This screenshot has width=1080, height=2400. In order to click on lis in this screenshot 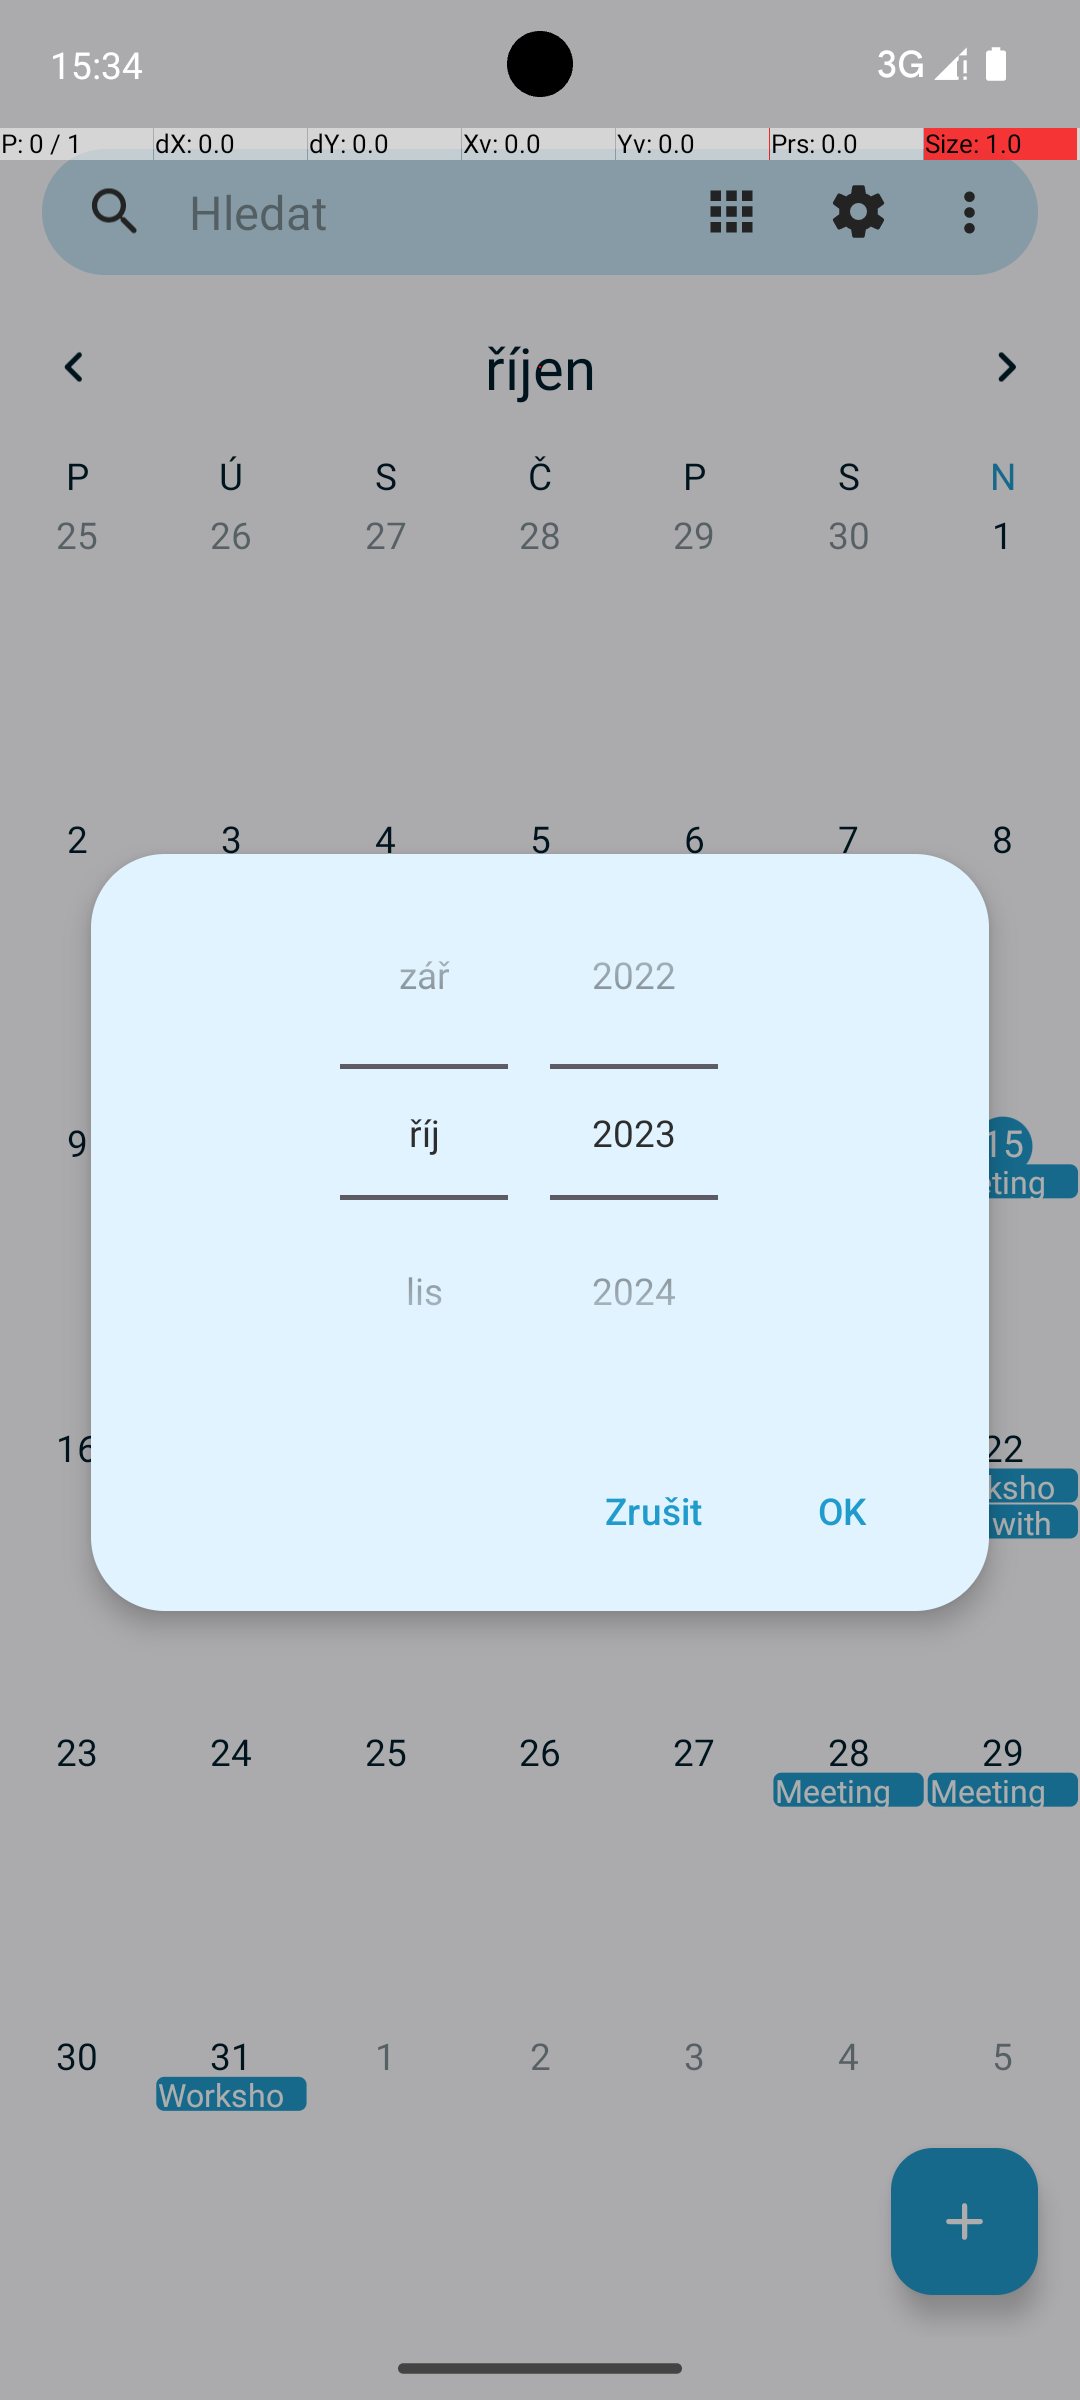, I will do `click(424, 1282)`.